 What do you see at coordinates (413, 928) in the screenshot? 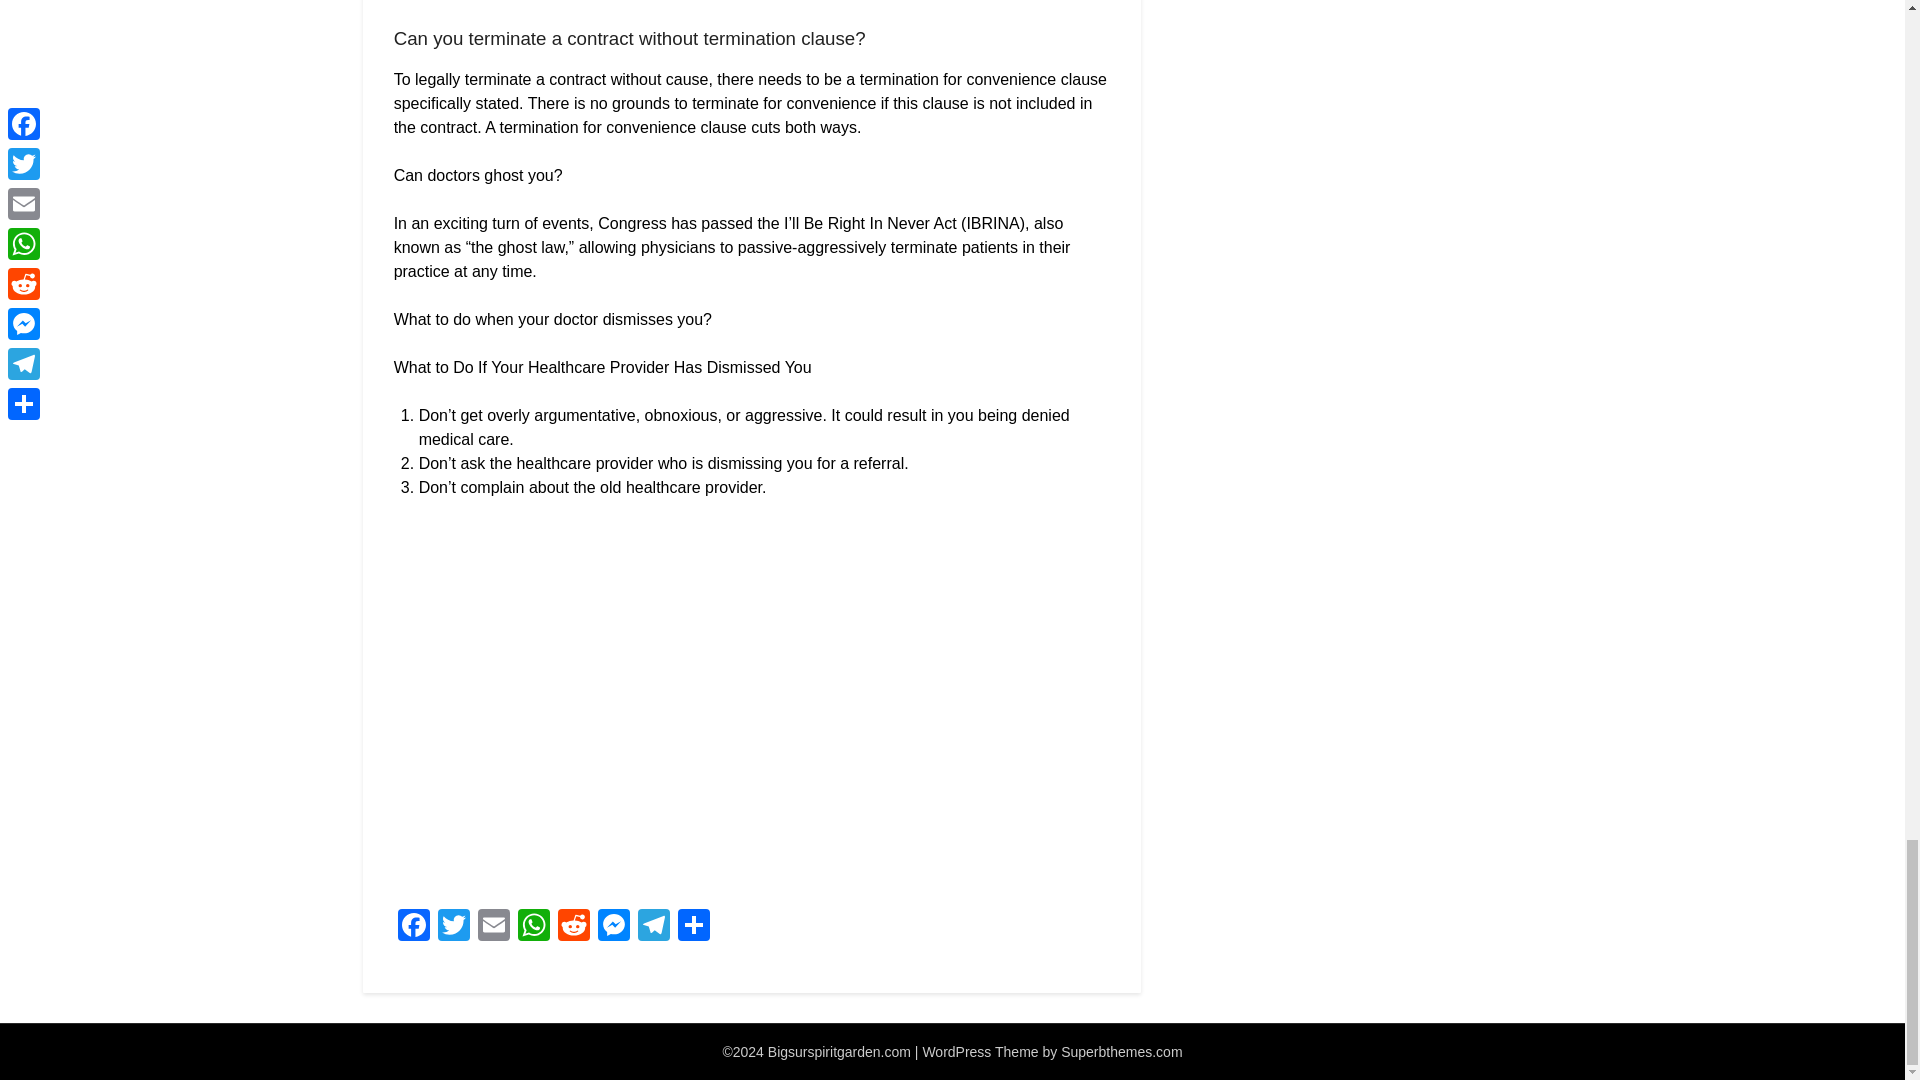
I see `Facebook` at bounding box center [413, 928].